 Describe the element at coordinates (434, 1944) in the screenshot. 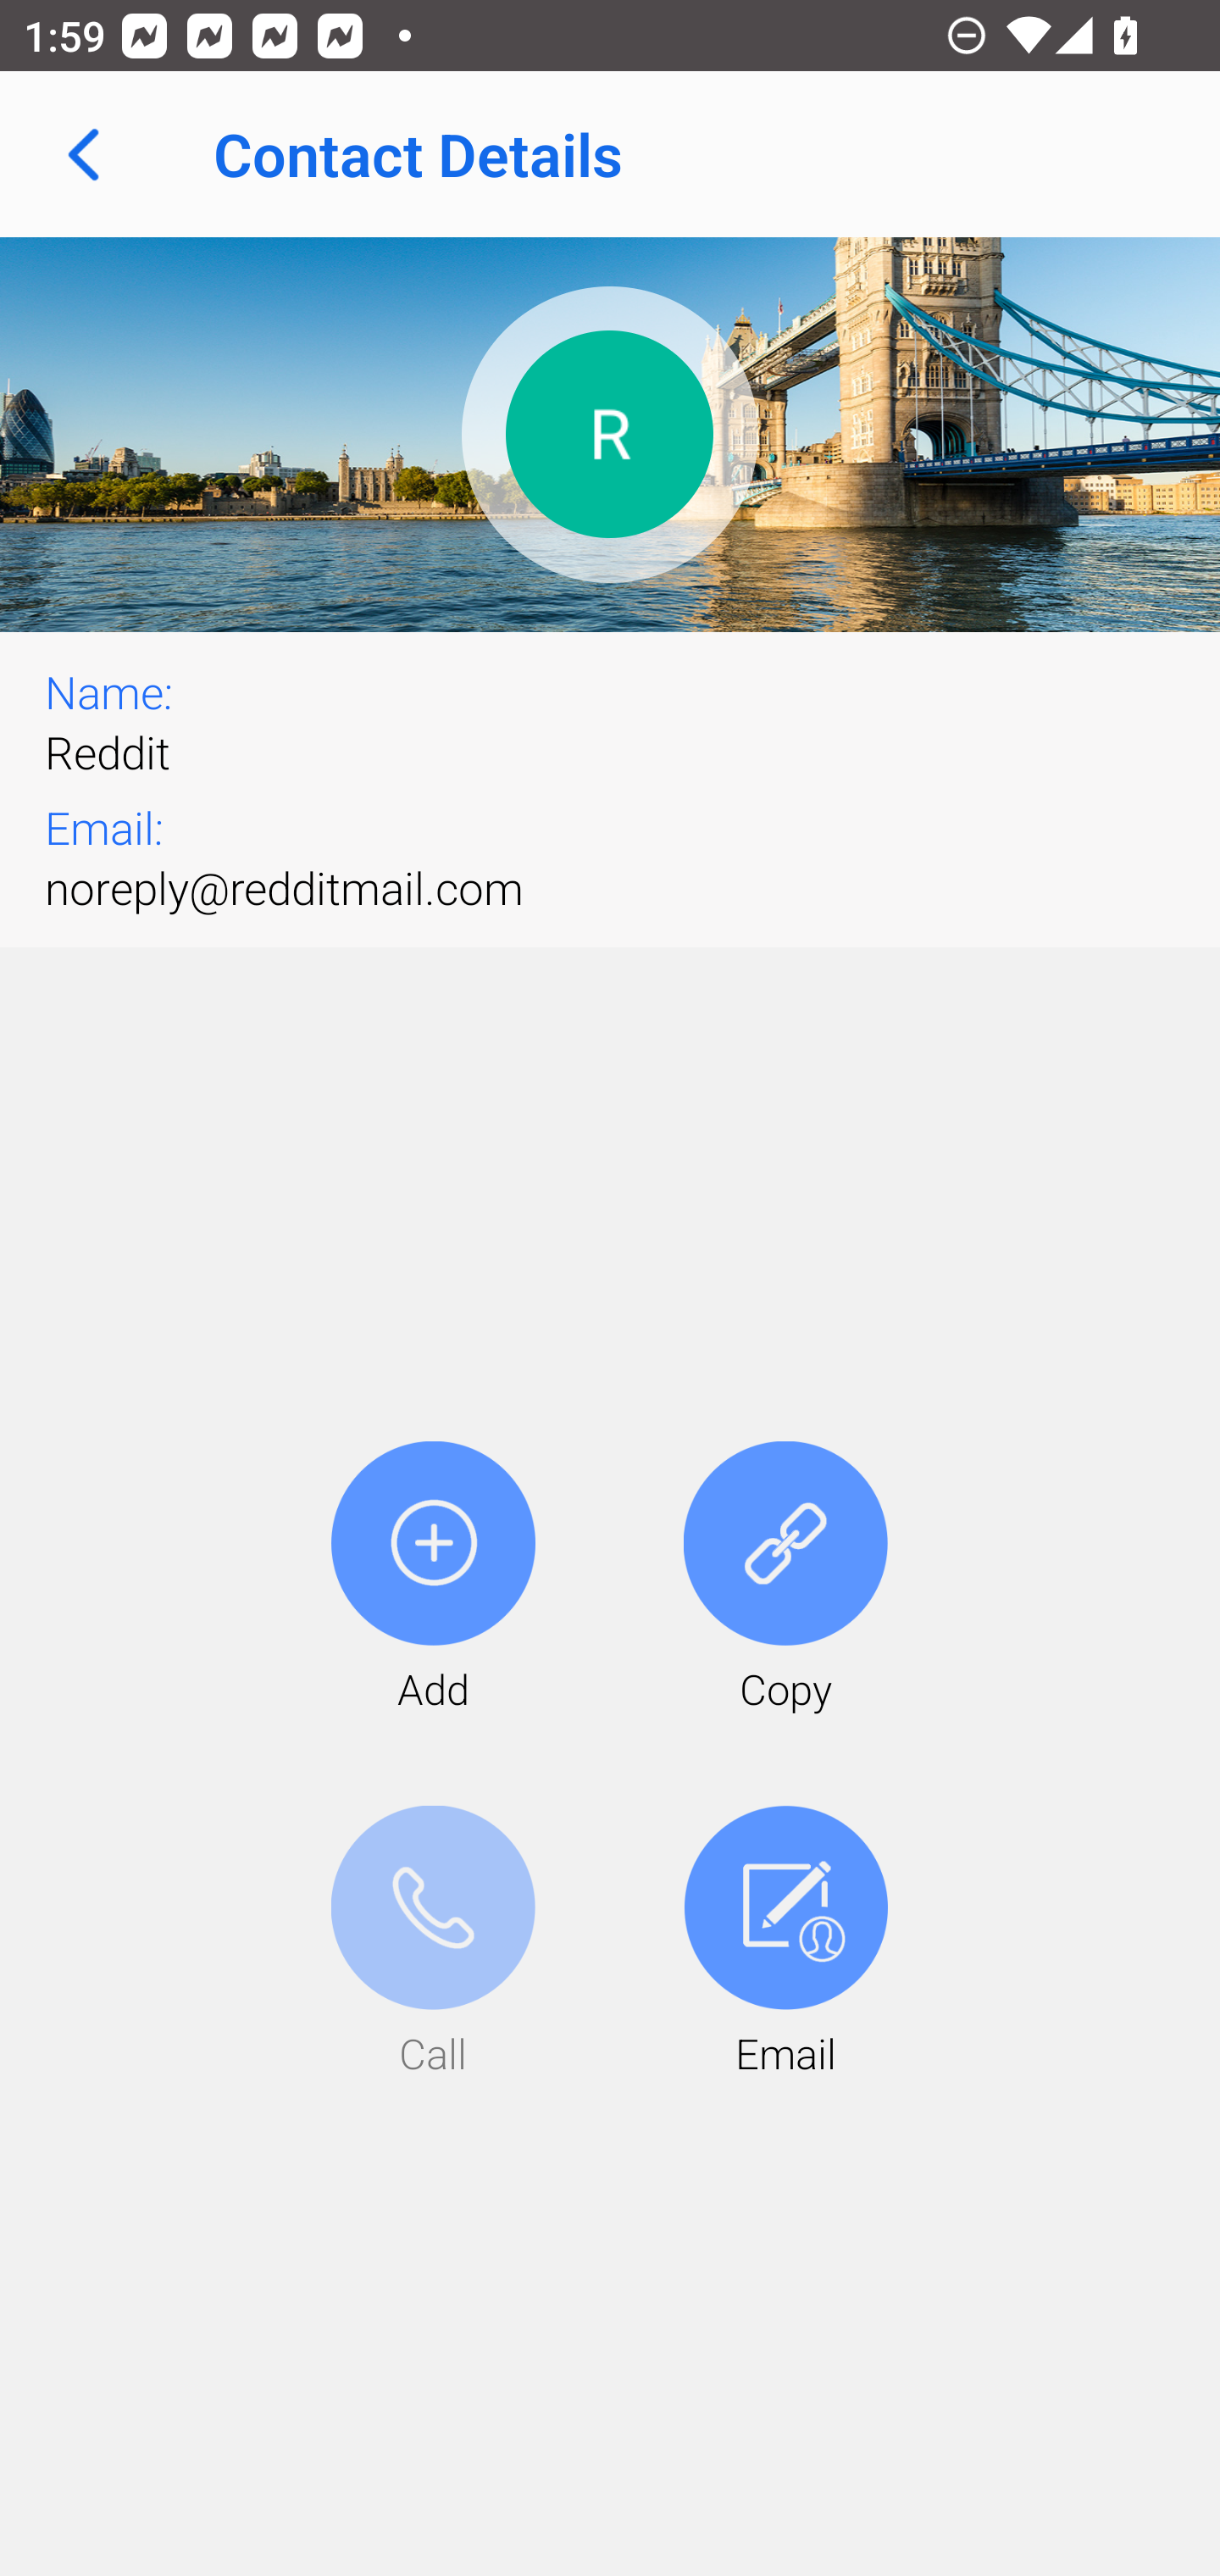

I see `Call` at that location.